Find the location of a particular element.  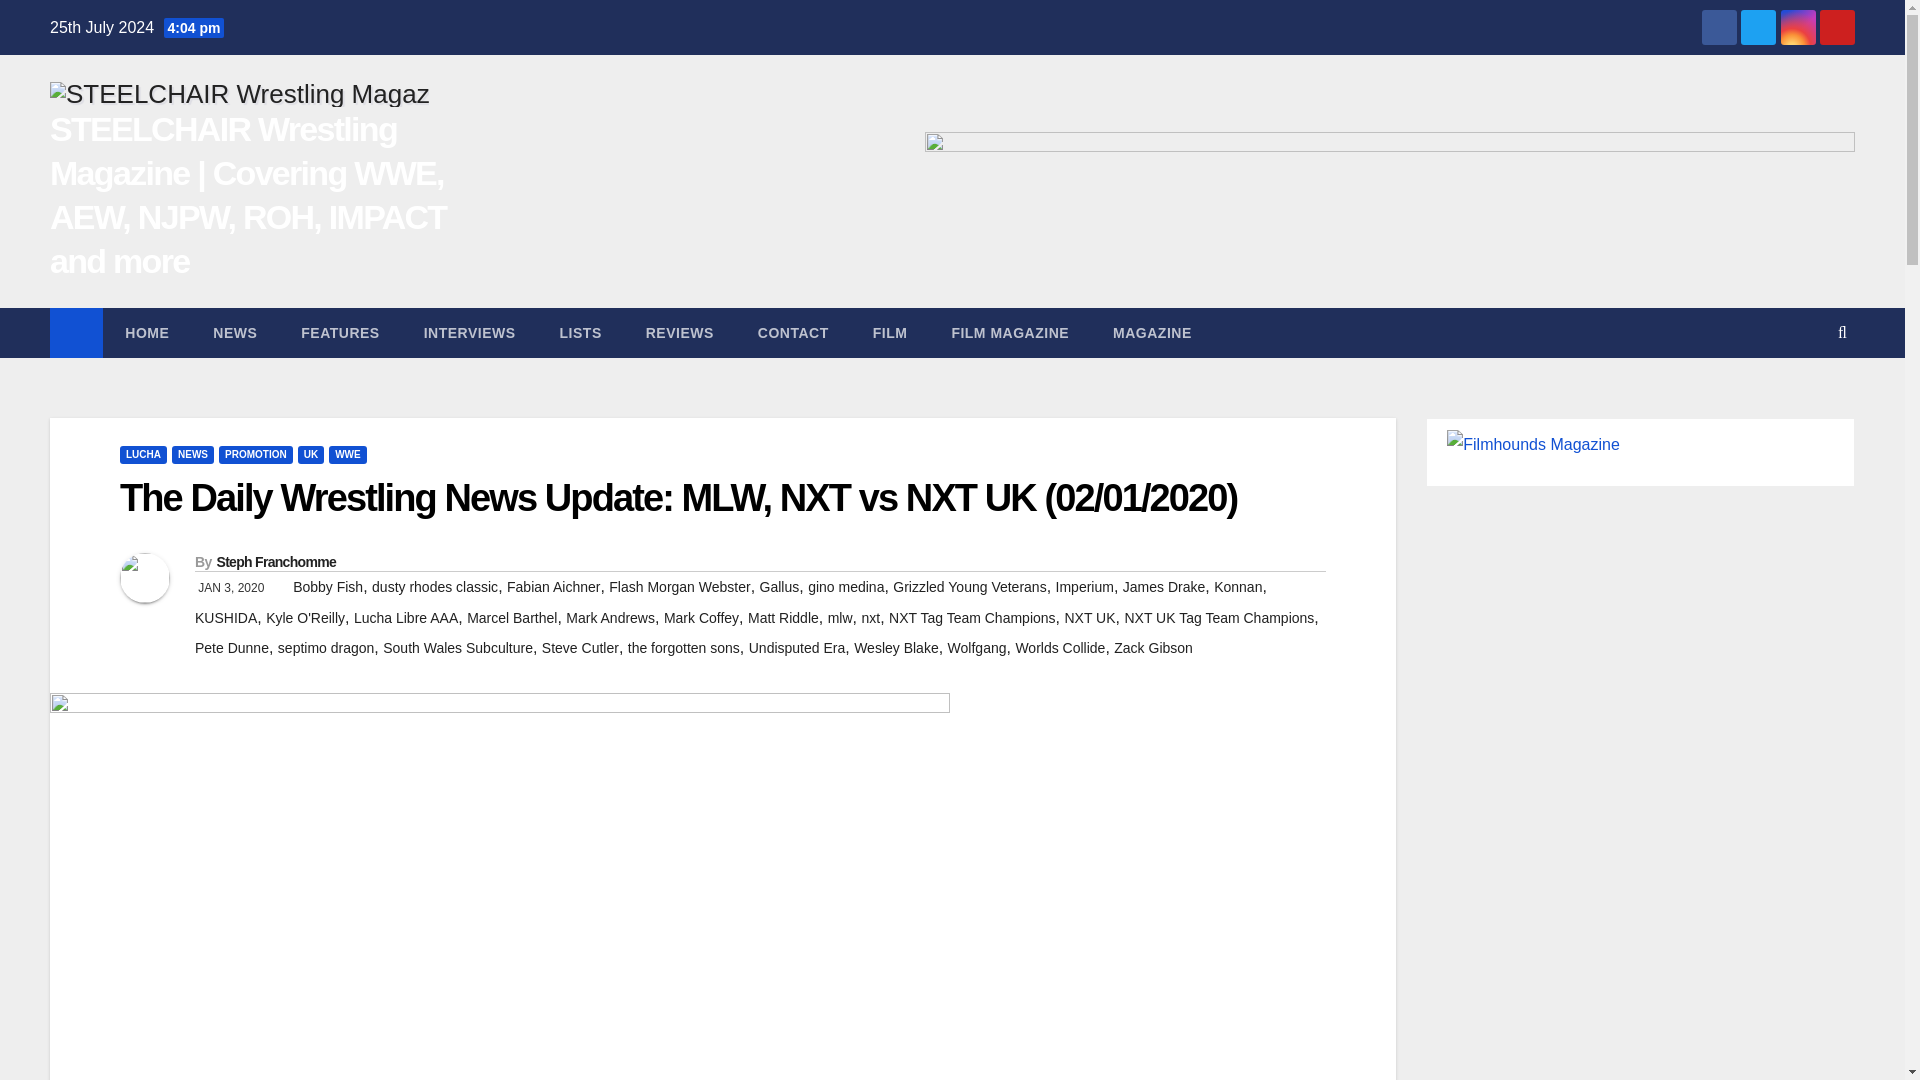

HOME is located at coordinates (146, 332).